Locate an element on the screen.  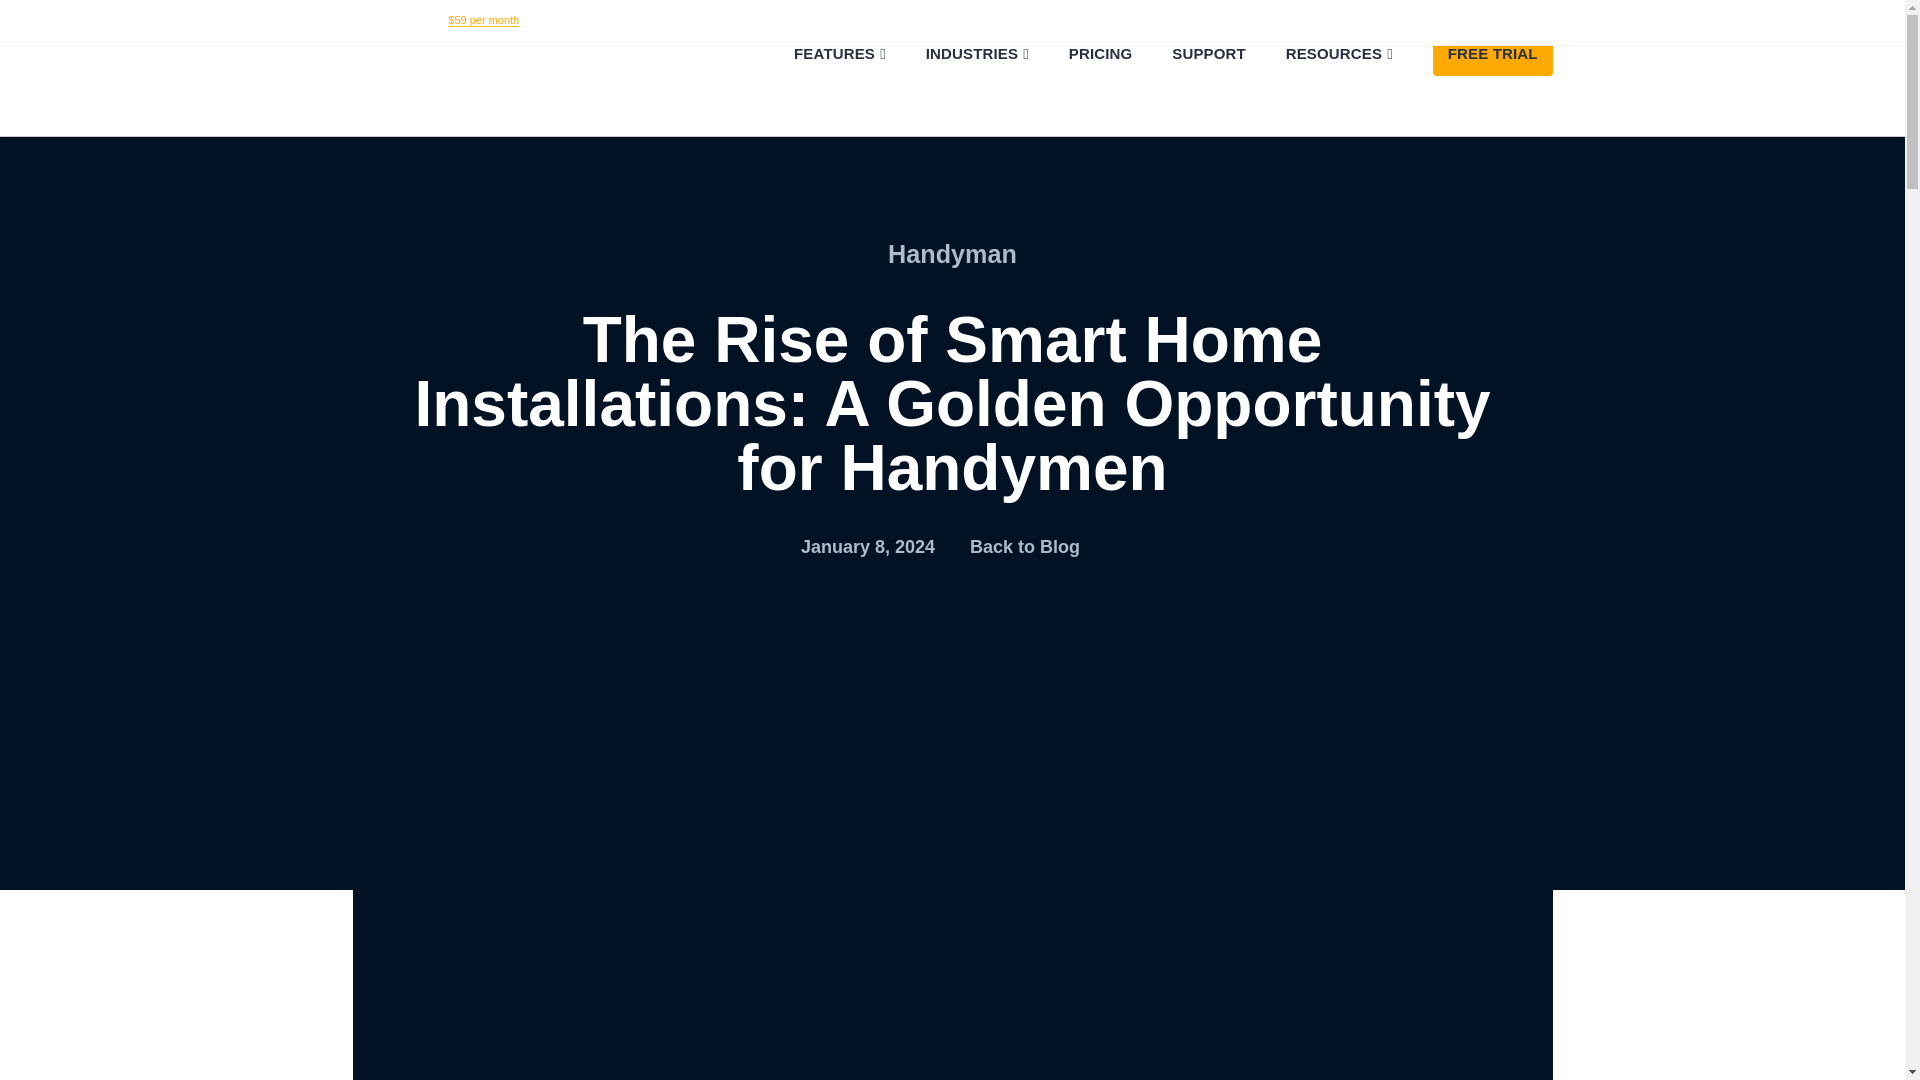
INDUSTRIES is located at coordinates (957, 91).